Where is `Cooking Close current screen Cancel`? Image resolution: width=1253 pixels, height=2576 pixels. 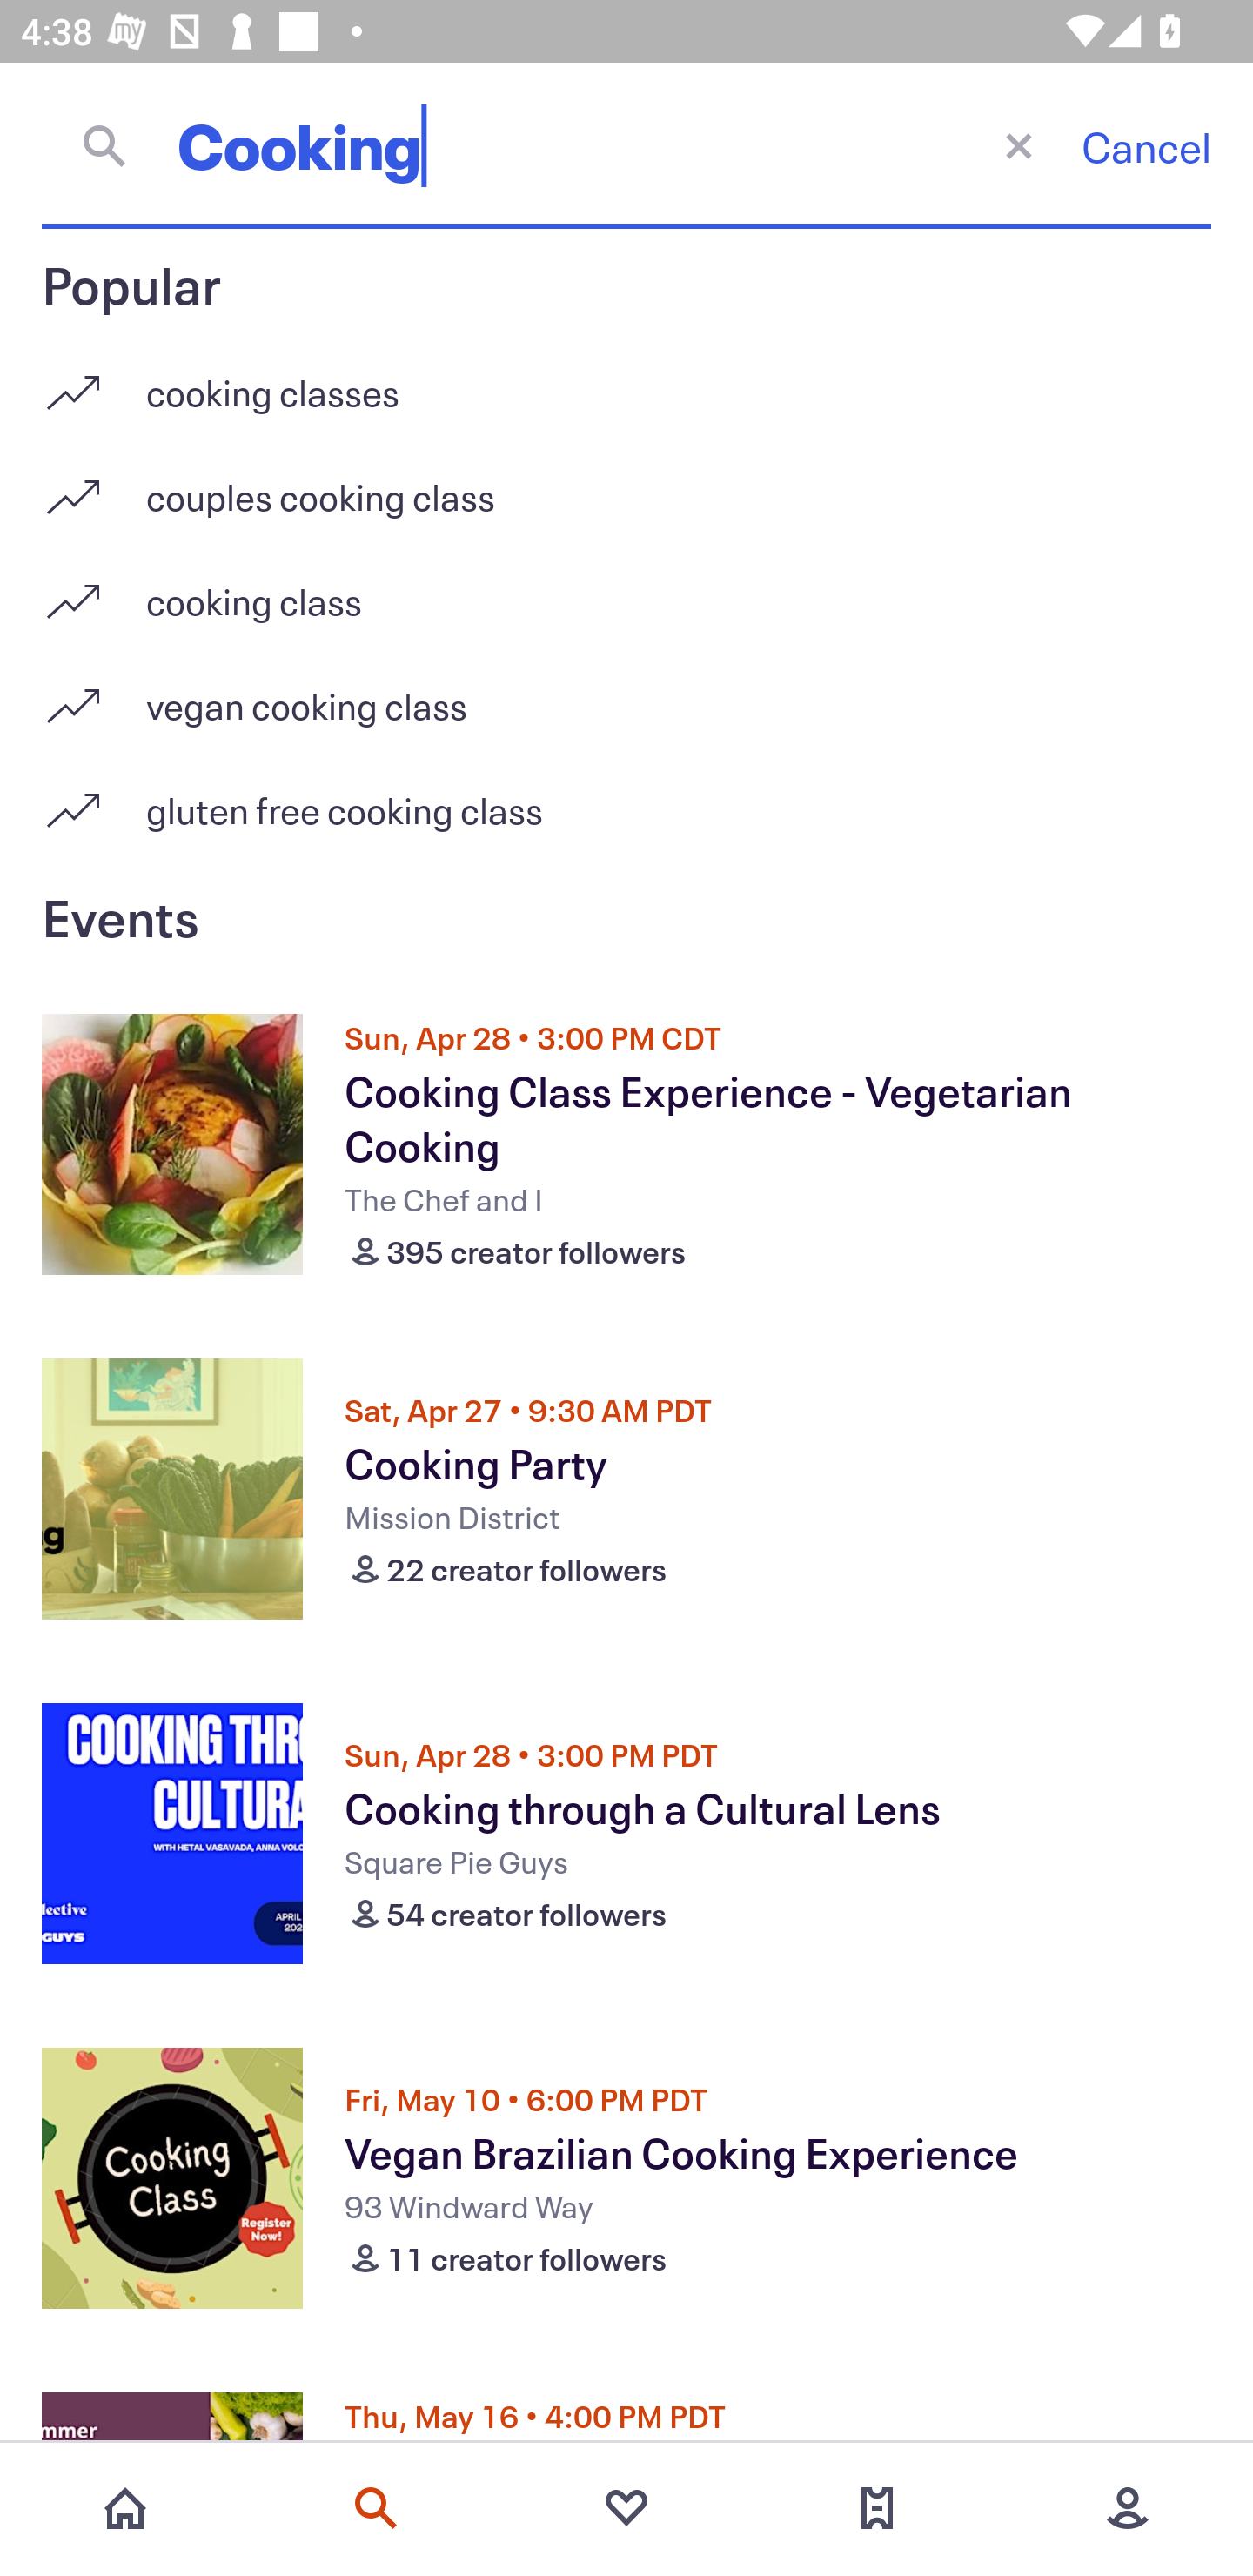
Cooking Close current screen Cancel is located at coordinates (626, 145).